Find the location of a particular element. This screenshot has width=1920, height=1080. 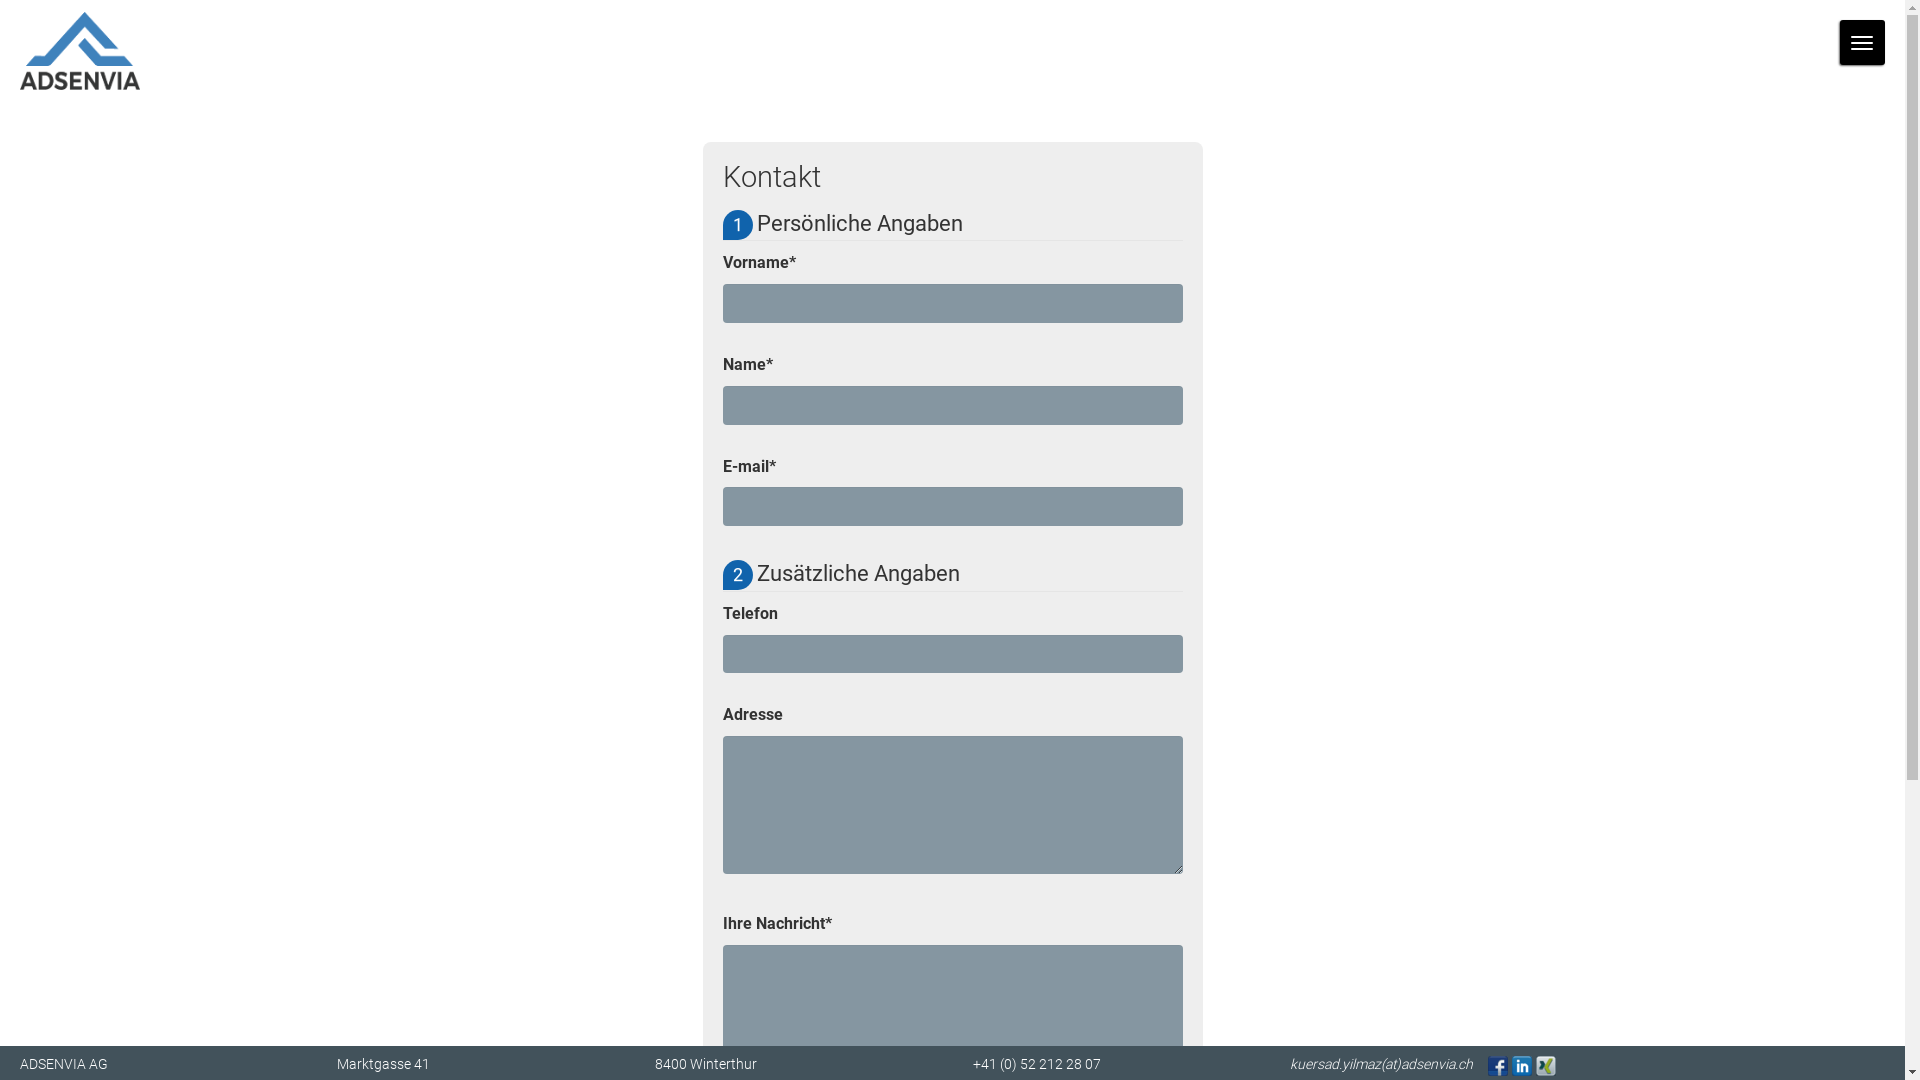

kuersad.yilmaz(at)adsenvia.ch is located at coordinates (1382, 1065).